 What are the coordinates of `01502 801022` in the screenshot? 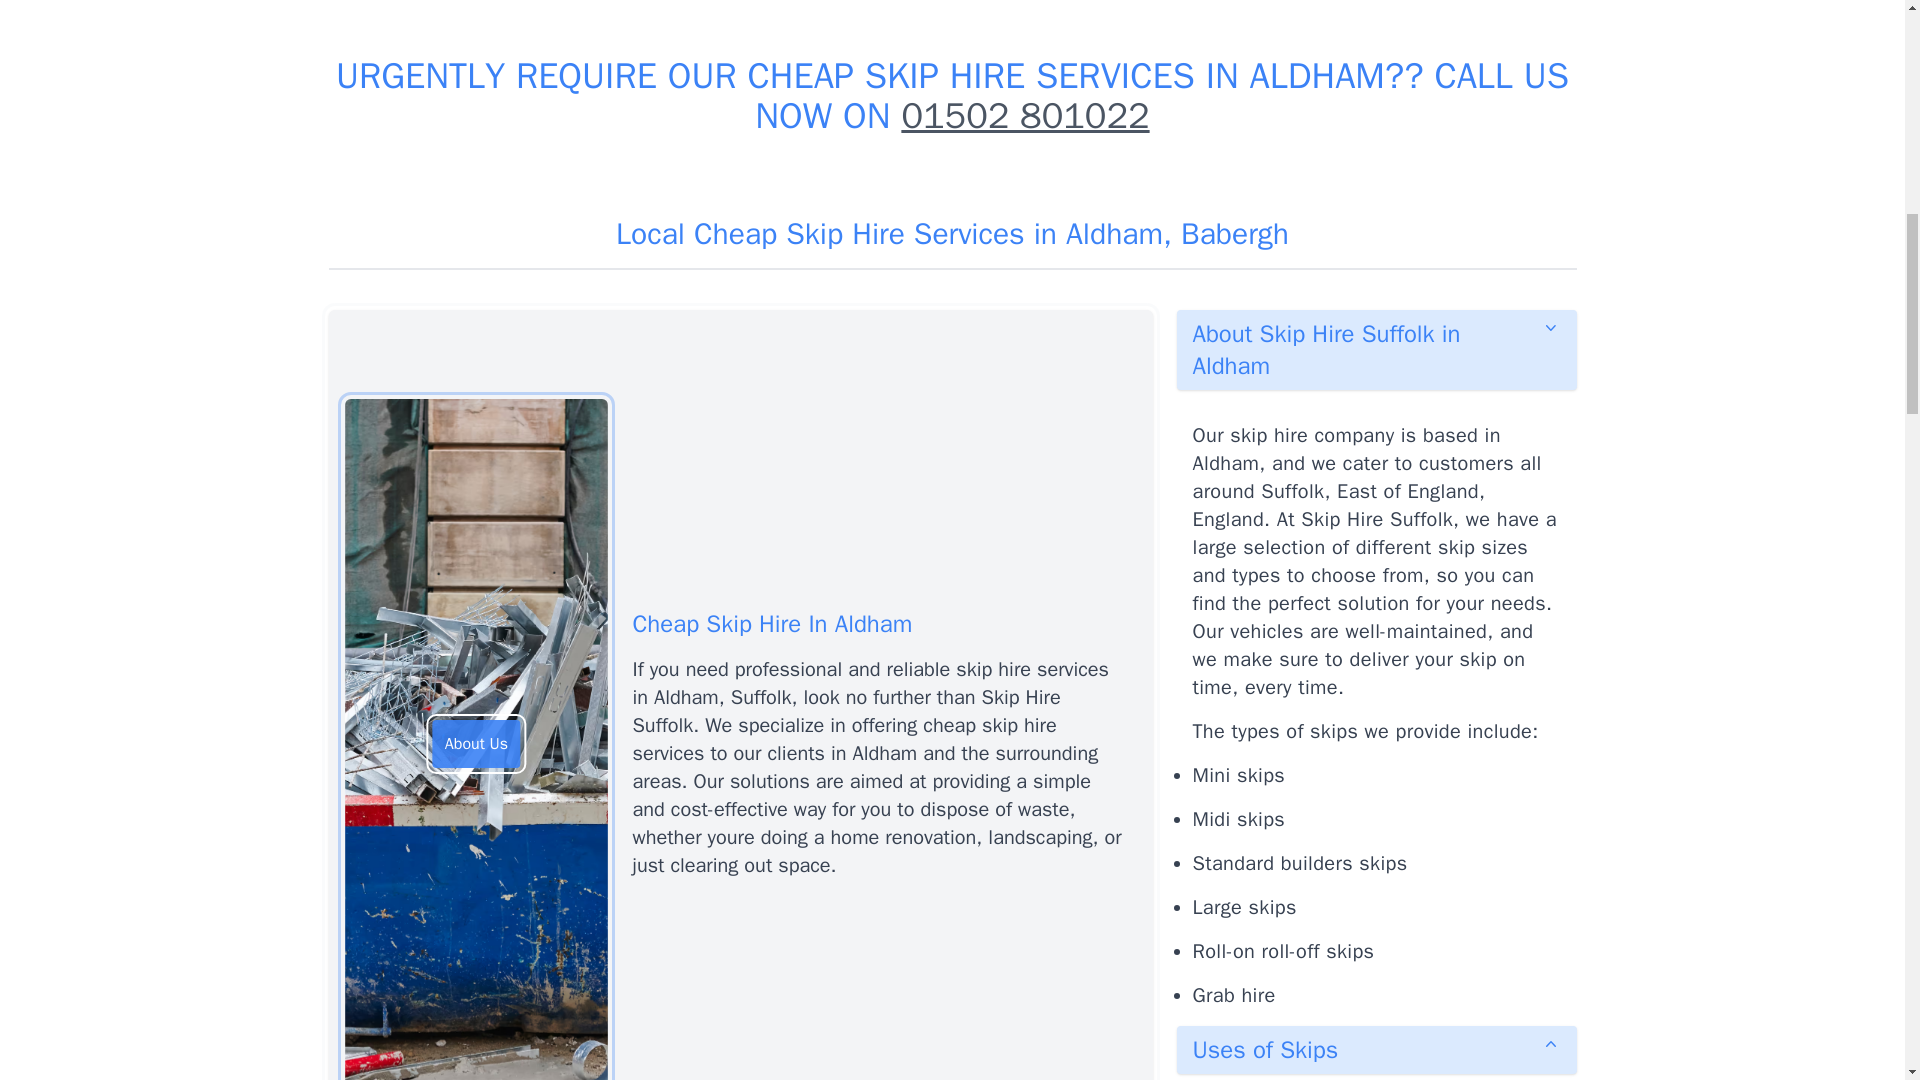 It's located at (1024, 116).